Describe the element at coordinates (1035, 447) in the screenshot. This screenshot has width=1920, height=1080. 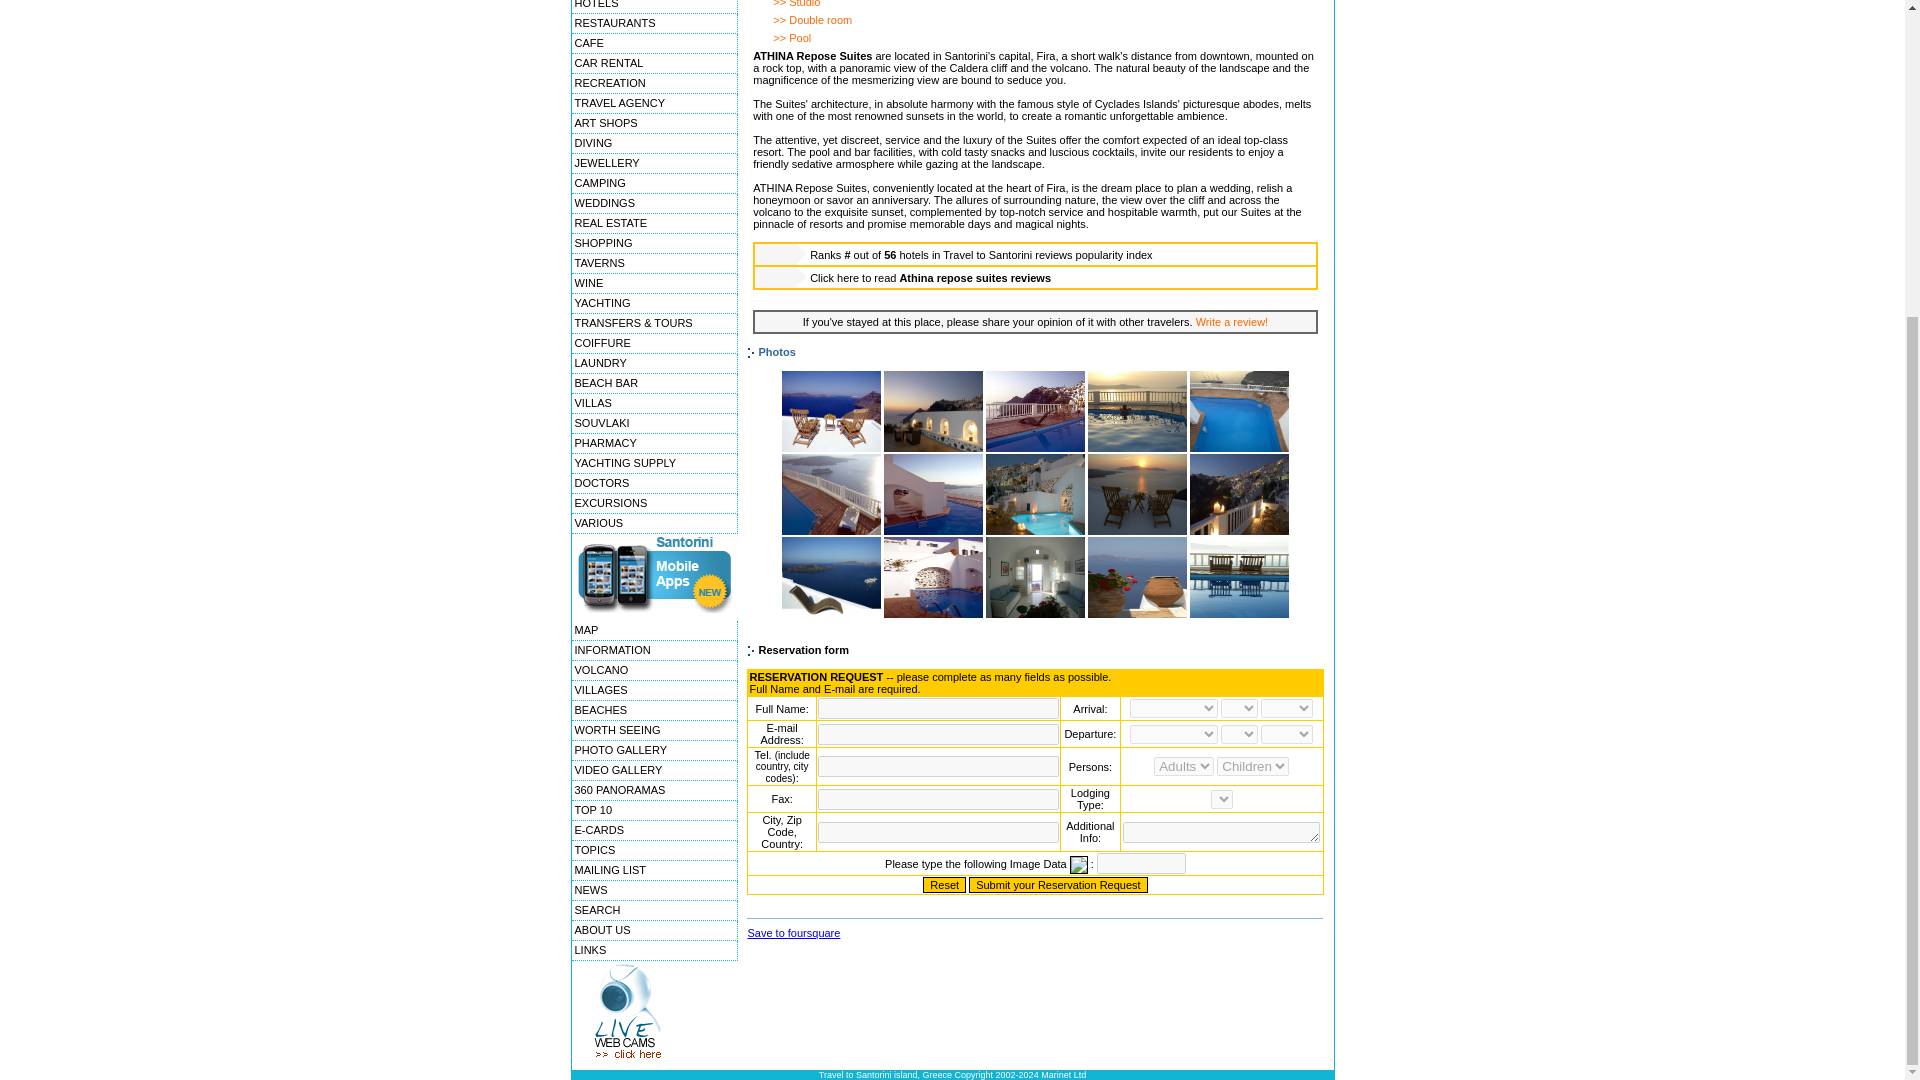
I see `View of the pool and Fira` at that location.